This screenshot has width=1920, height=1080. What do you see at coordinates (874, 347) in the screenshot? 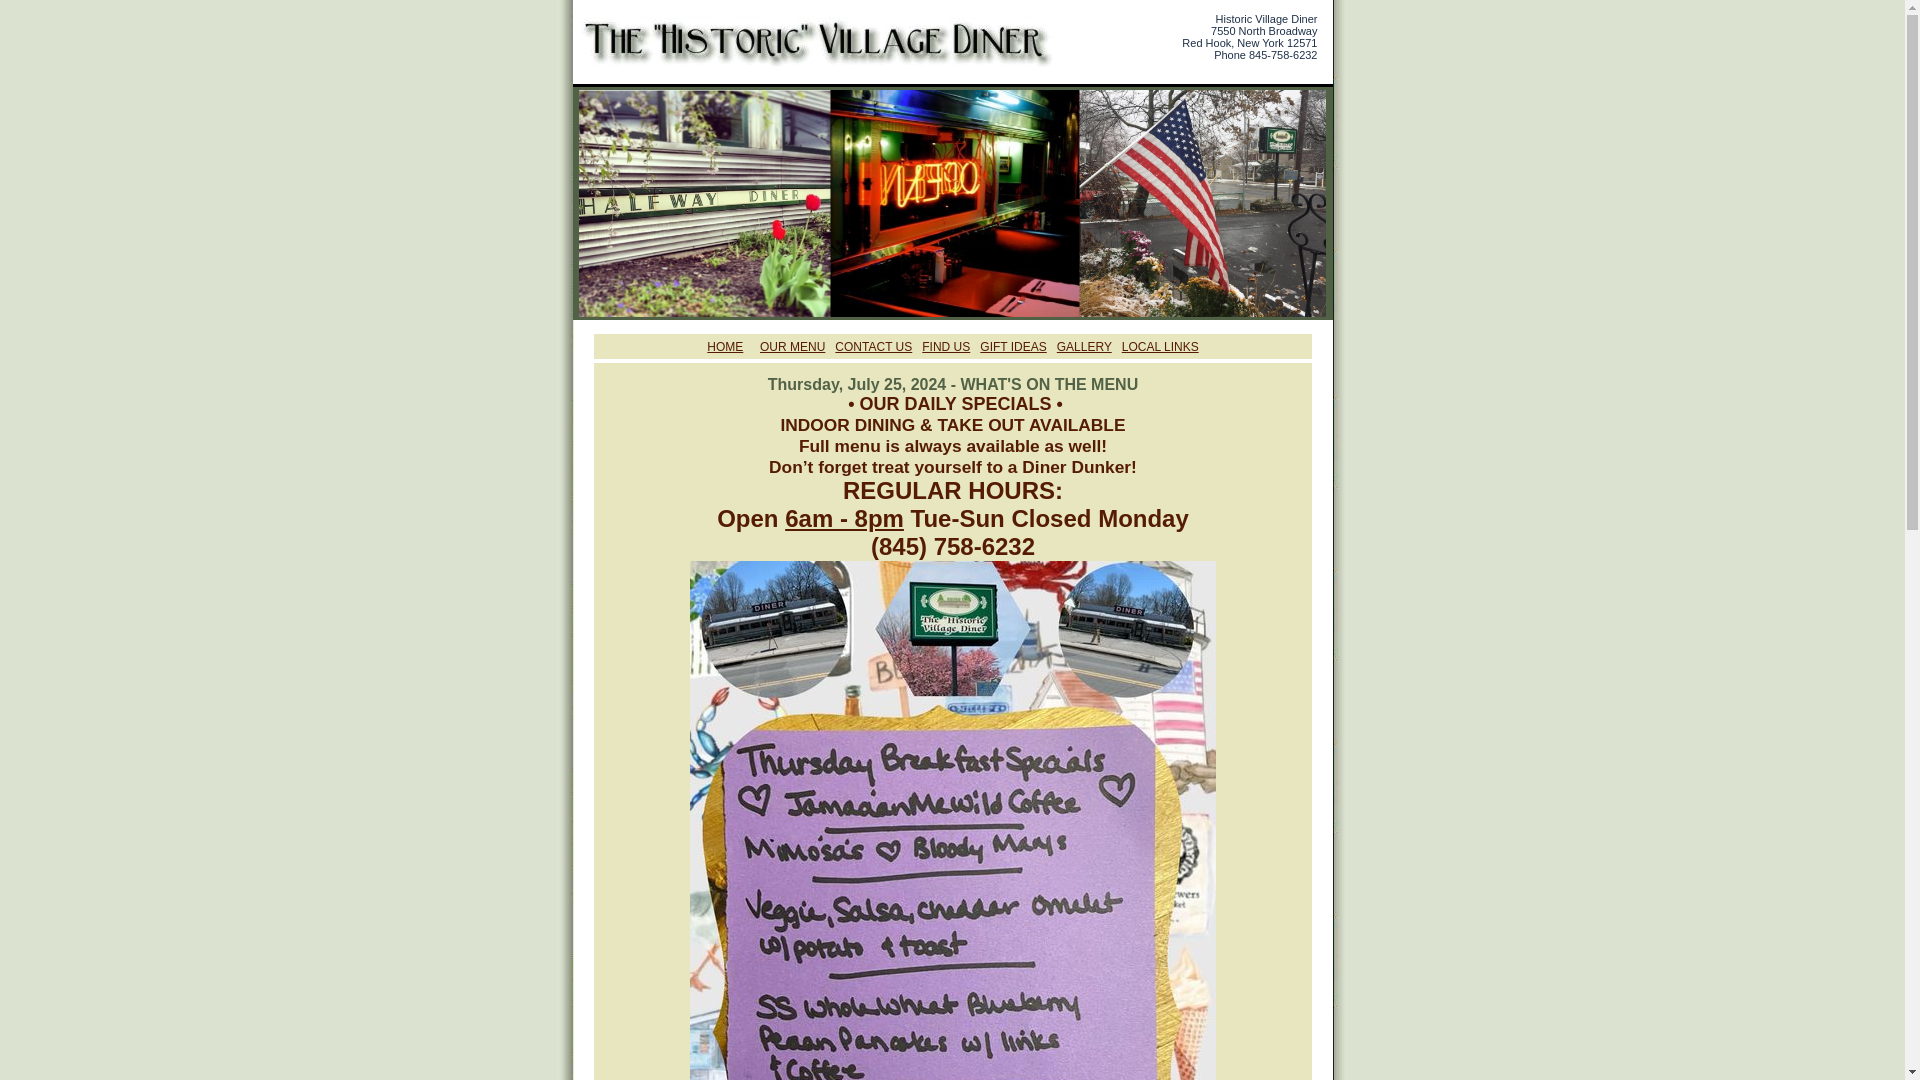
I see `CONTACT US` at bounding box center [874, 347].